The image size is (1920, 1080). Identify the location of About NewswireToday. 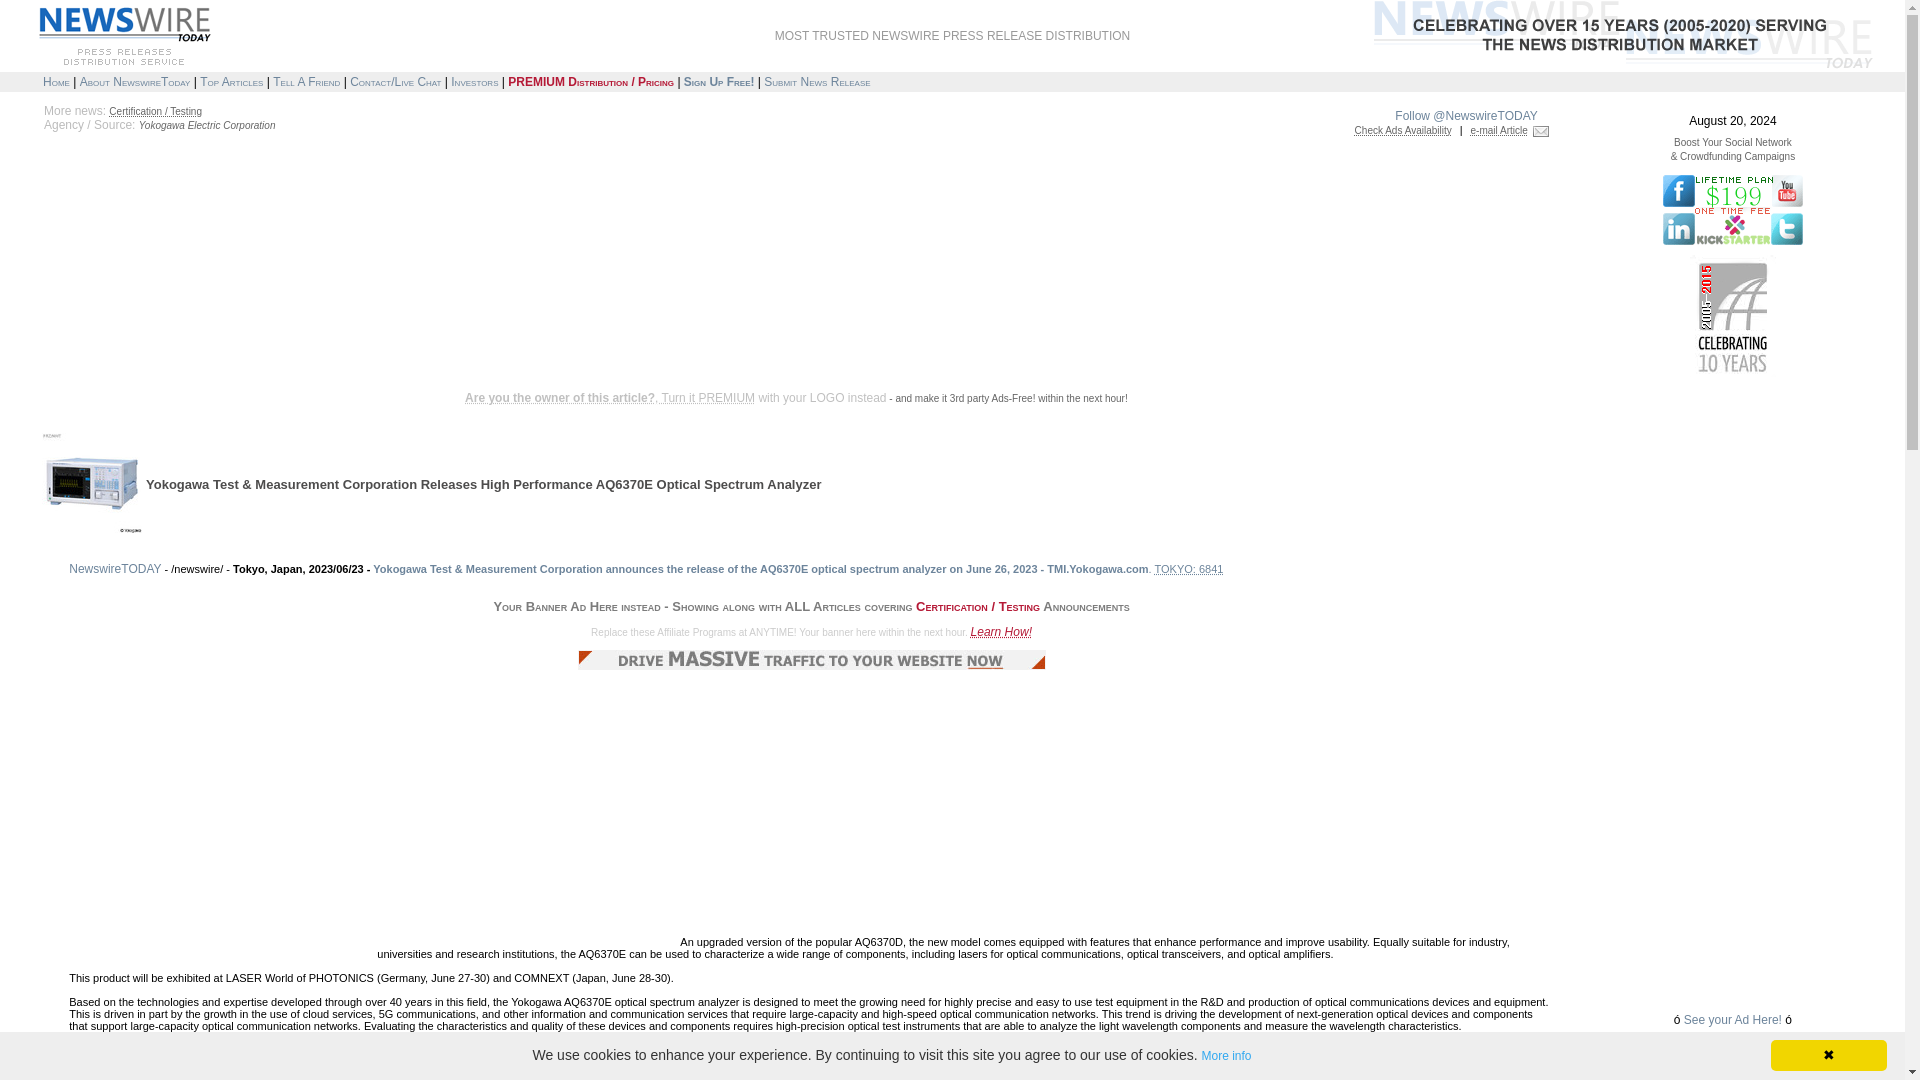
(135, 81).